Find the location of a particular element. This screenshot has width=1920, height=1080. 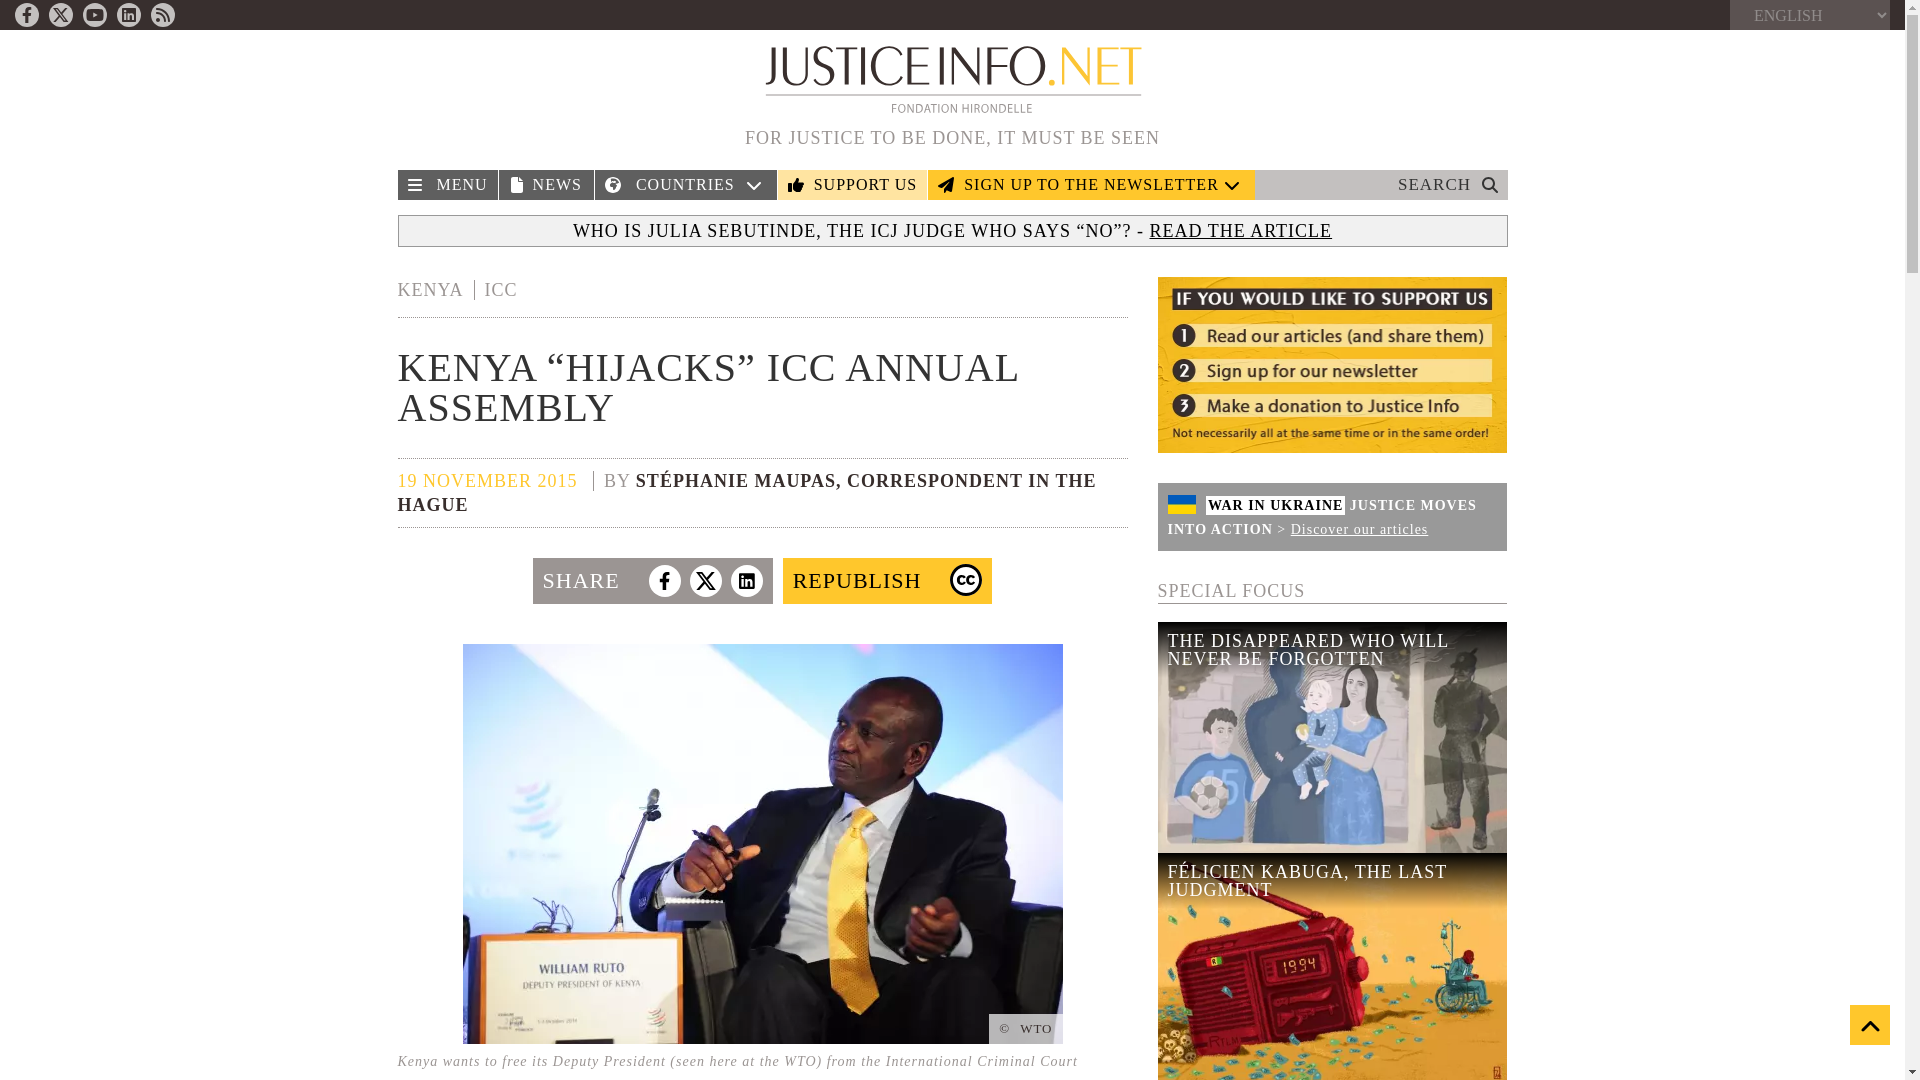

Facebook is located at coordinates (26, 15).